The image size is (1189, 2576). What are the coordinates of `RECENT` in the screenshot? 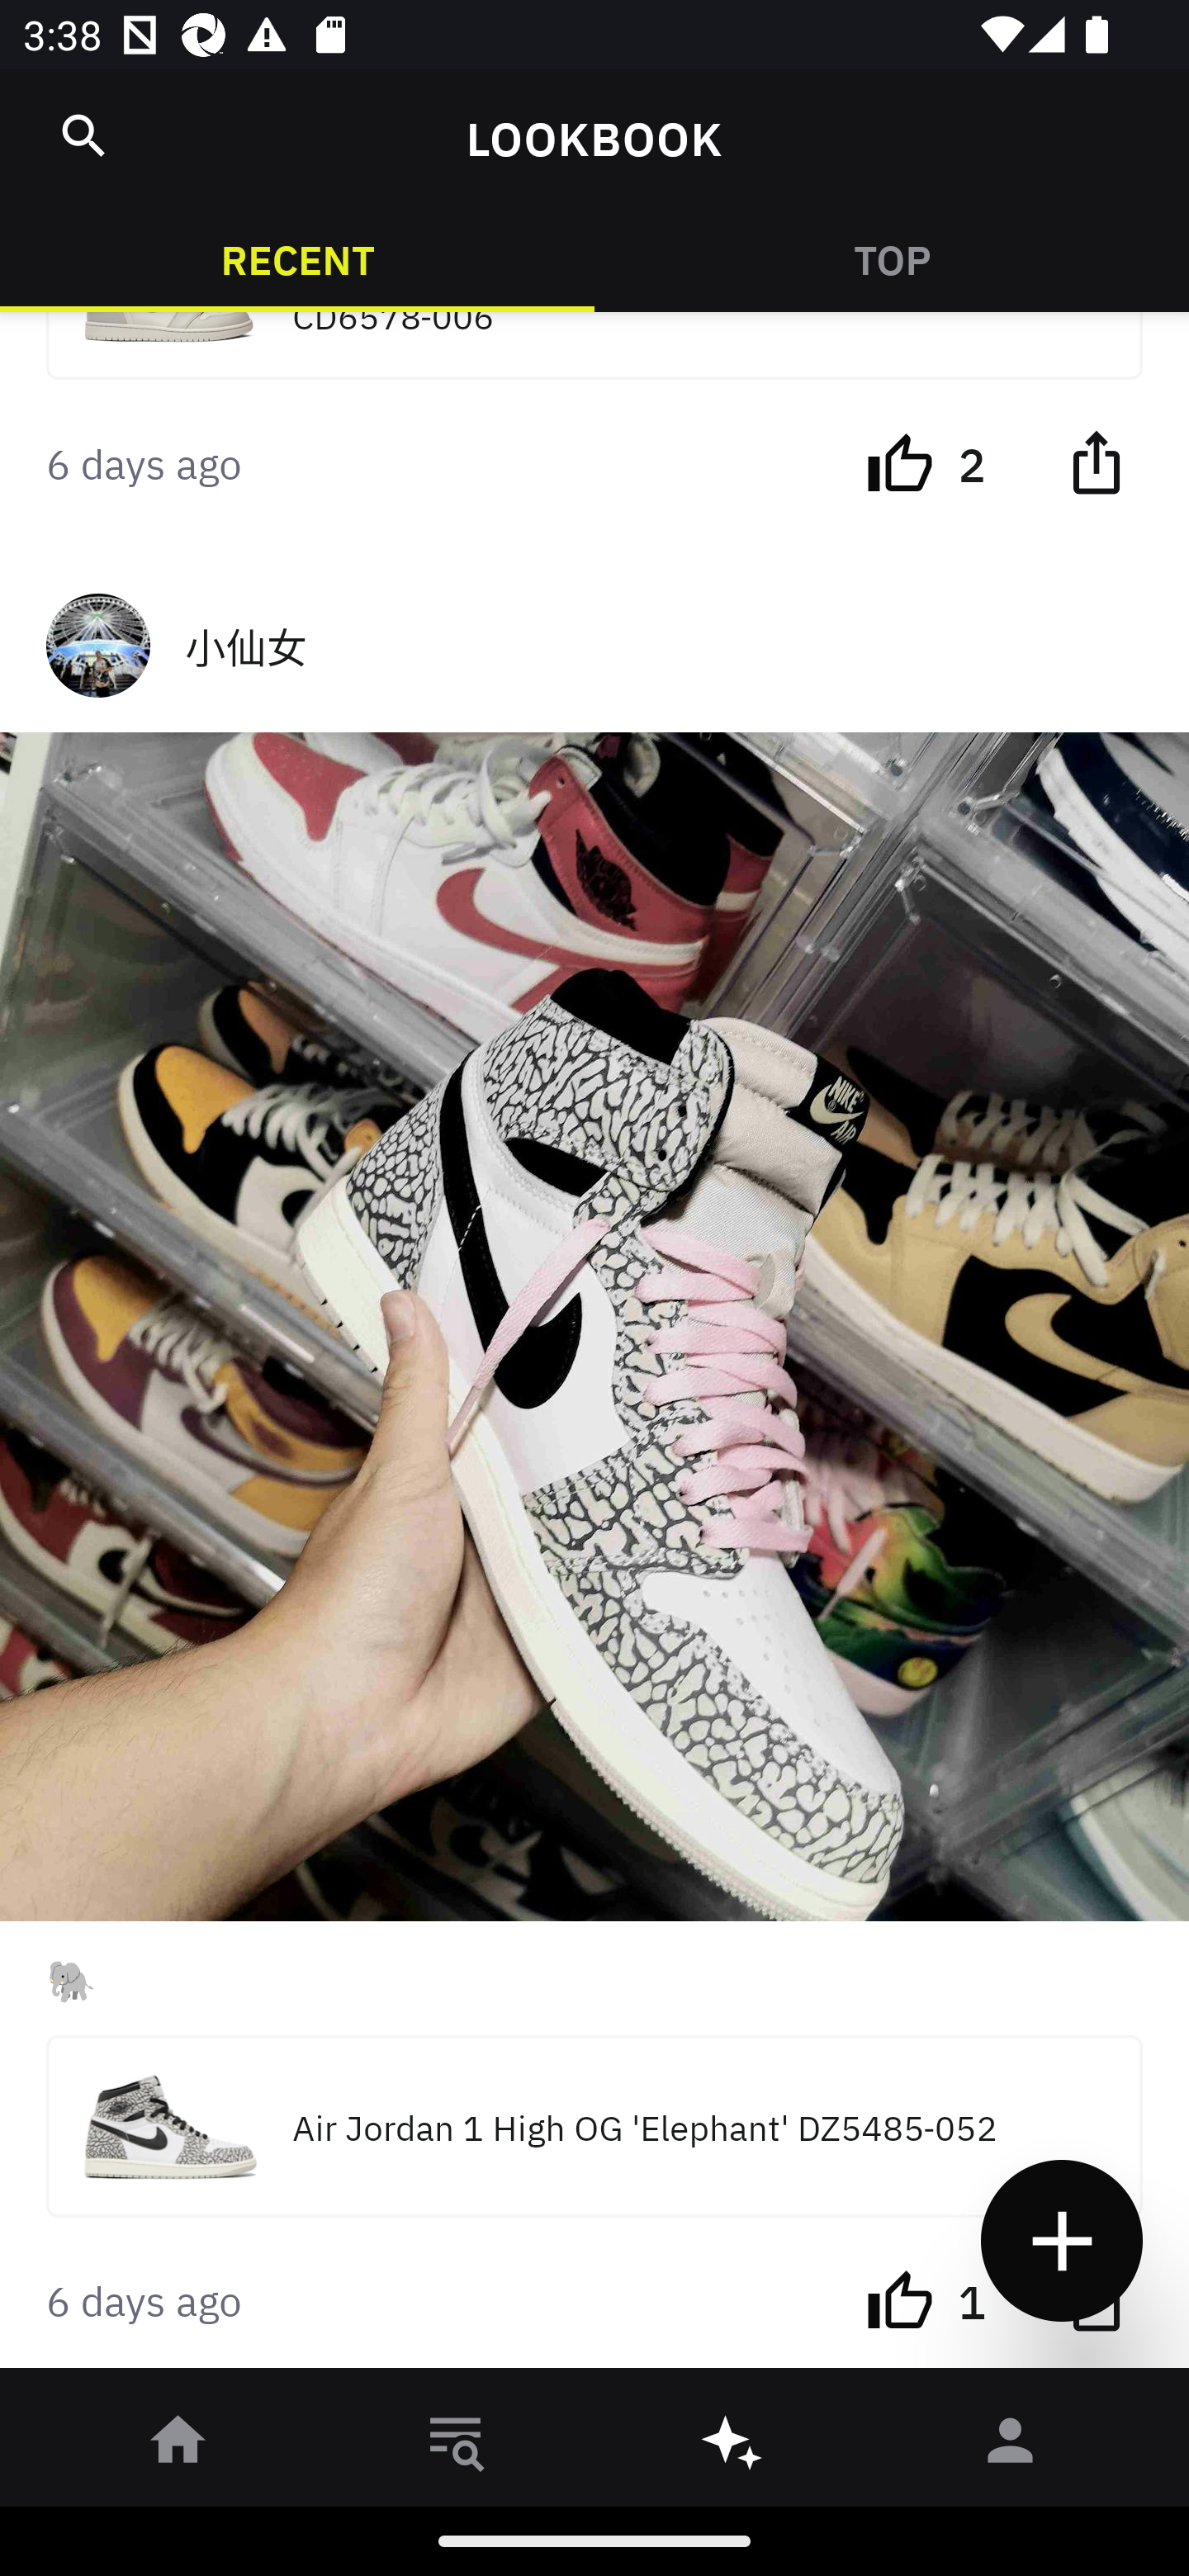 It's located at (297, 258).